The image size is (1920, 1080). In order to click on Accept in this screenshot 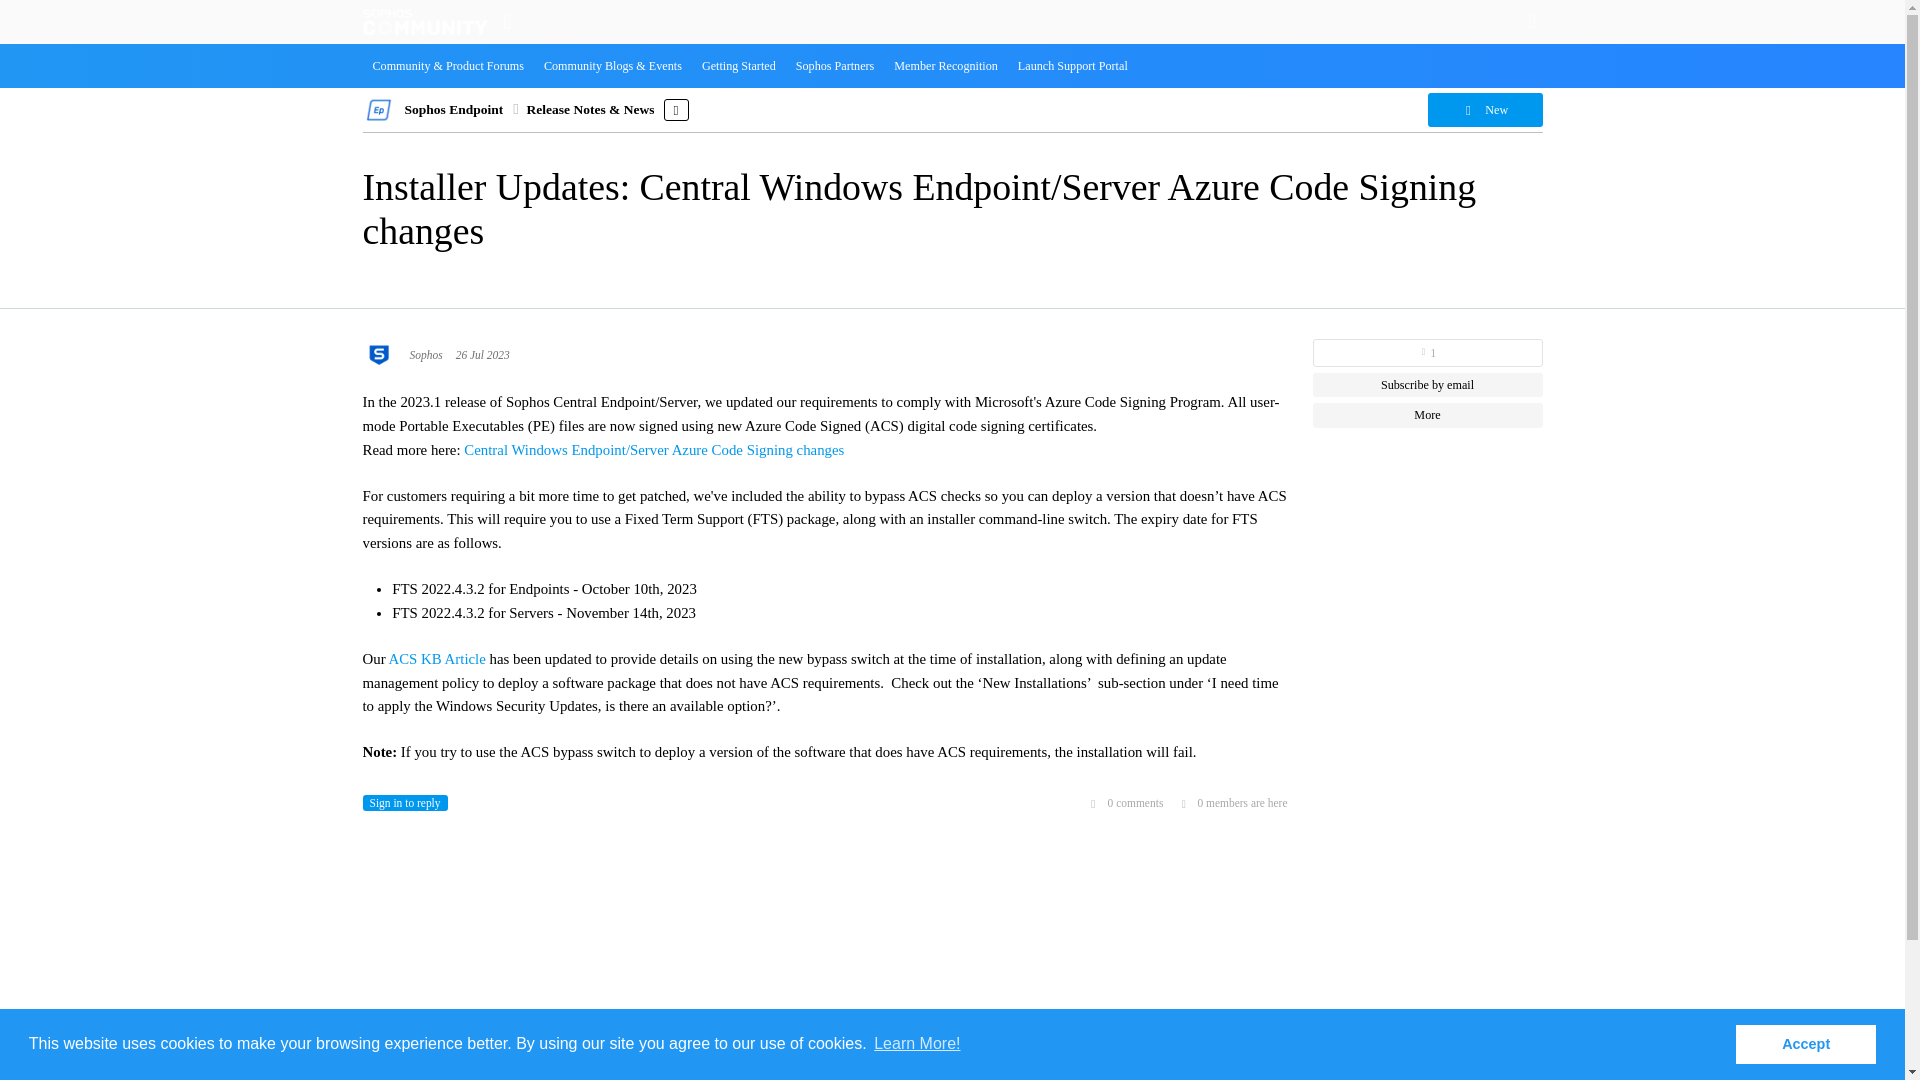, I will do `click(1805, 1043)`.